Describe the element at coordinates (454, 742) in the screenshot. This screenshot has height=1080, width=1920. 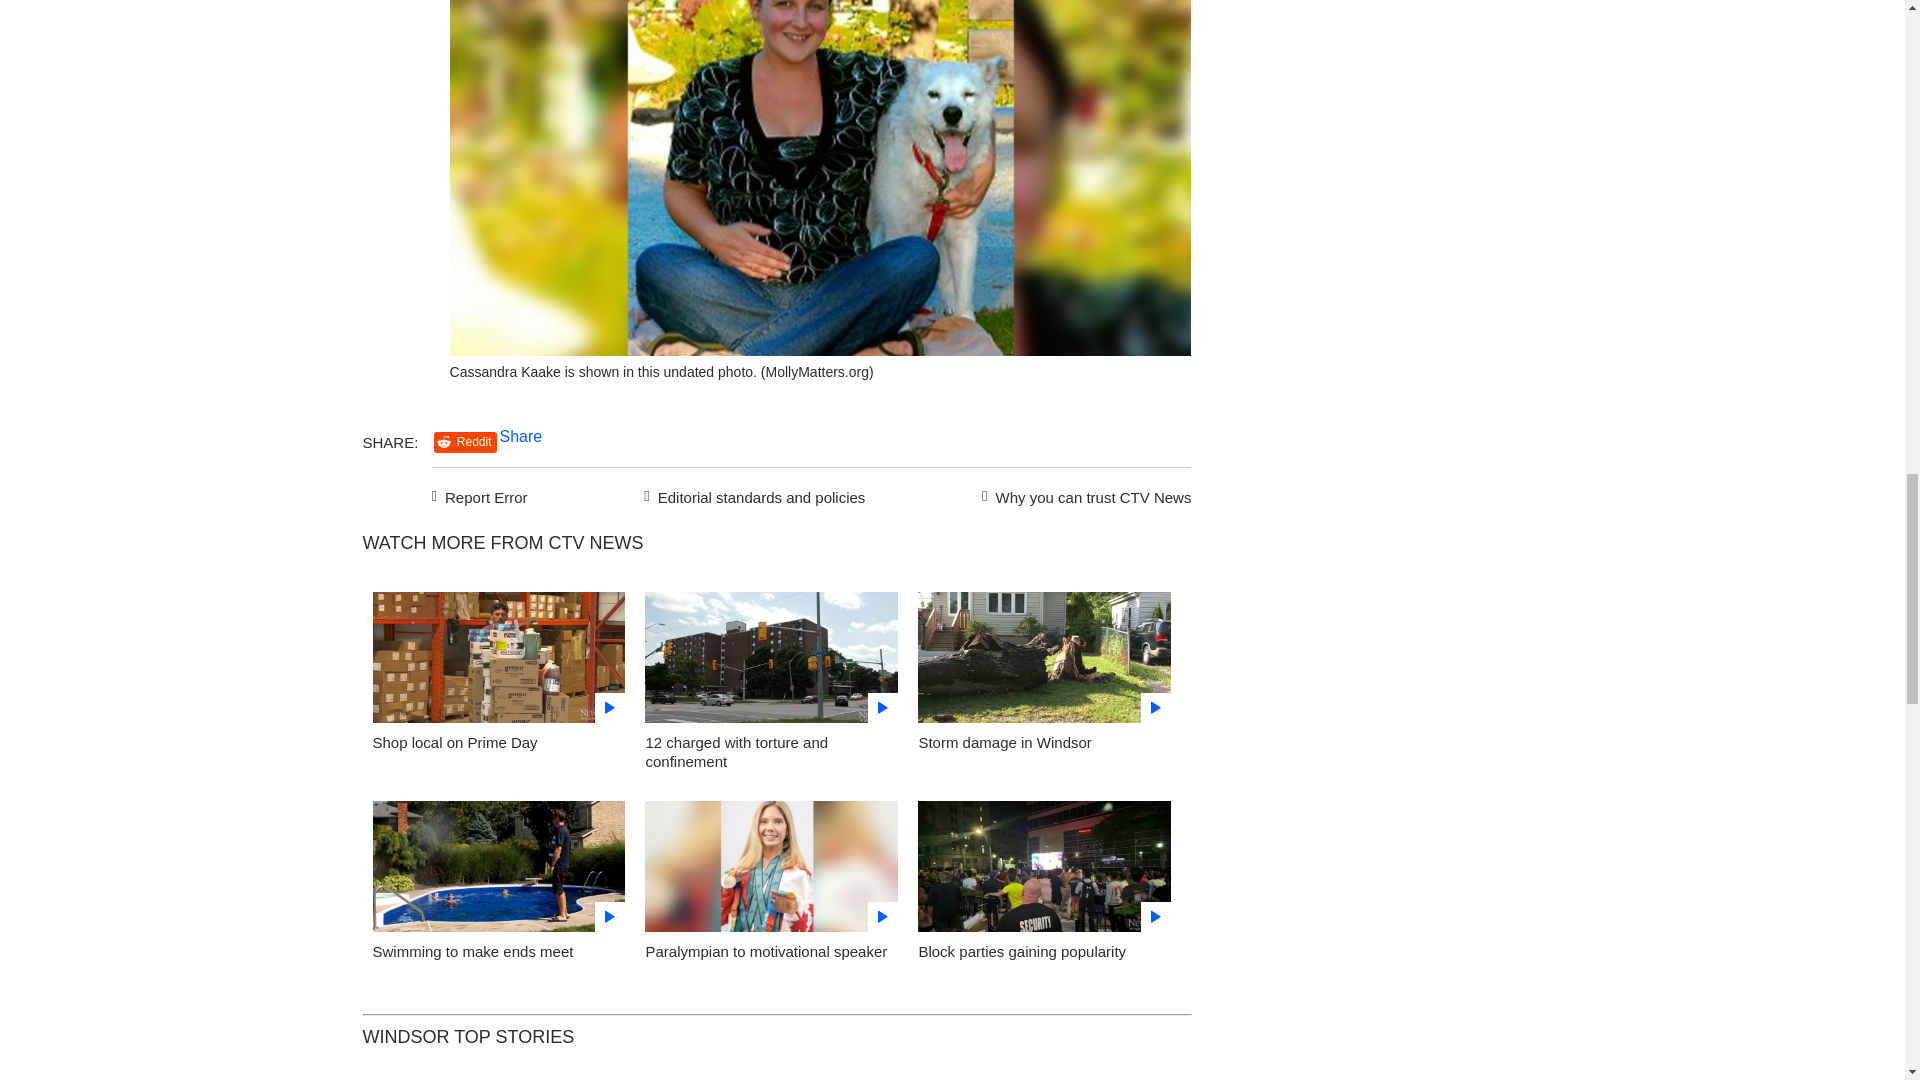
I see `Shop local on Prime Day` at that location.